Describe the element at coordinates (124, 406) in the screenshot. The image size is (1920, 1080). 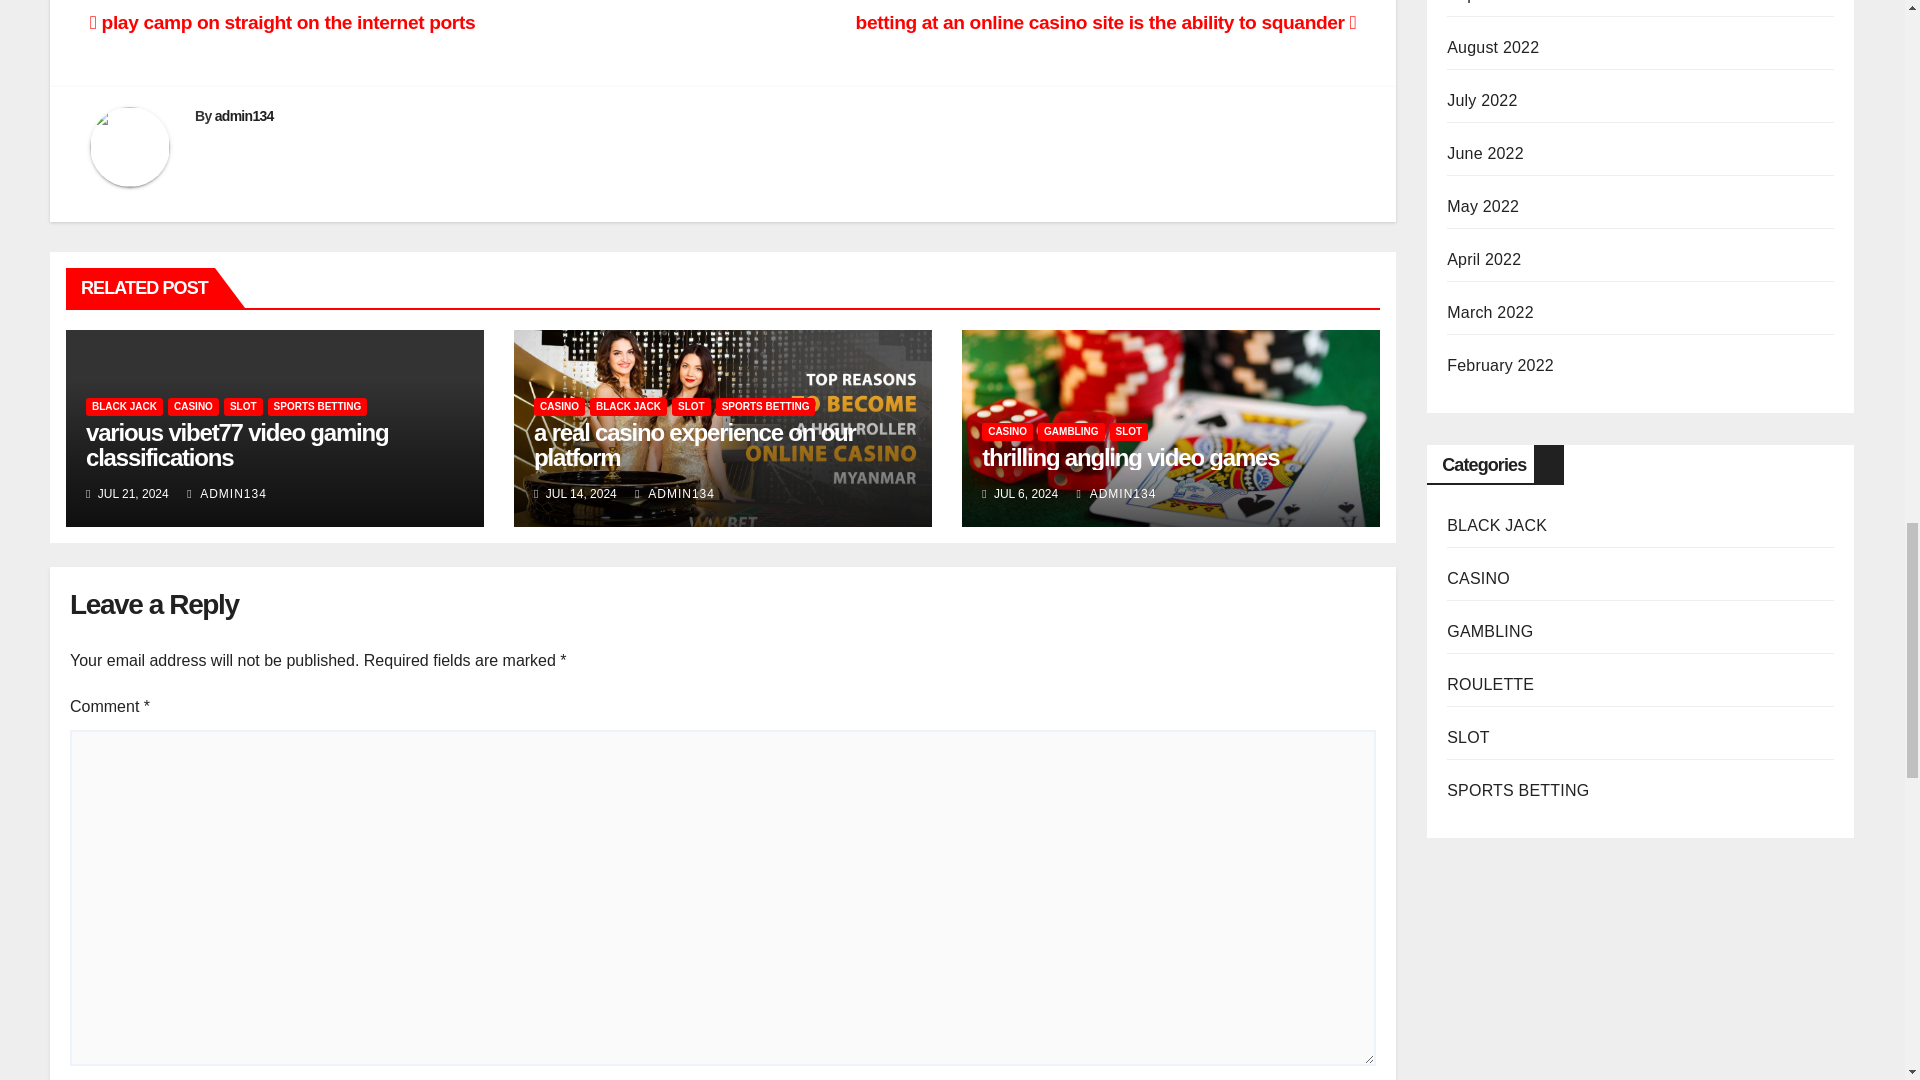
I see `BLACK JACK` at that location.